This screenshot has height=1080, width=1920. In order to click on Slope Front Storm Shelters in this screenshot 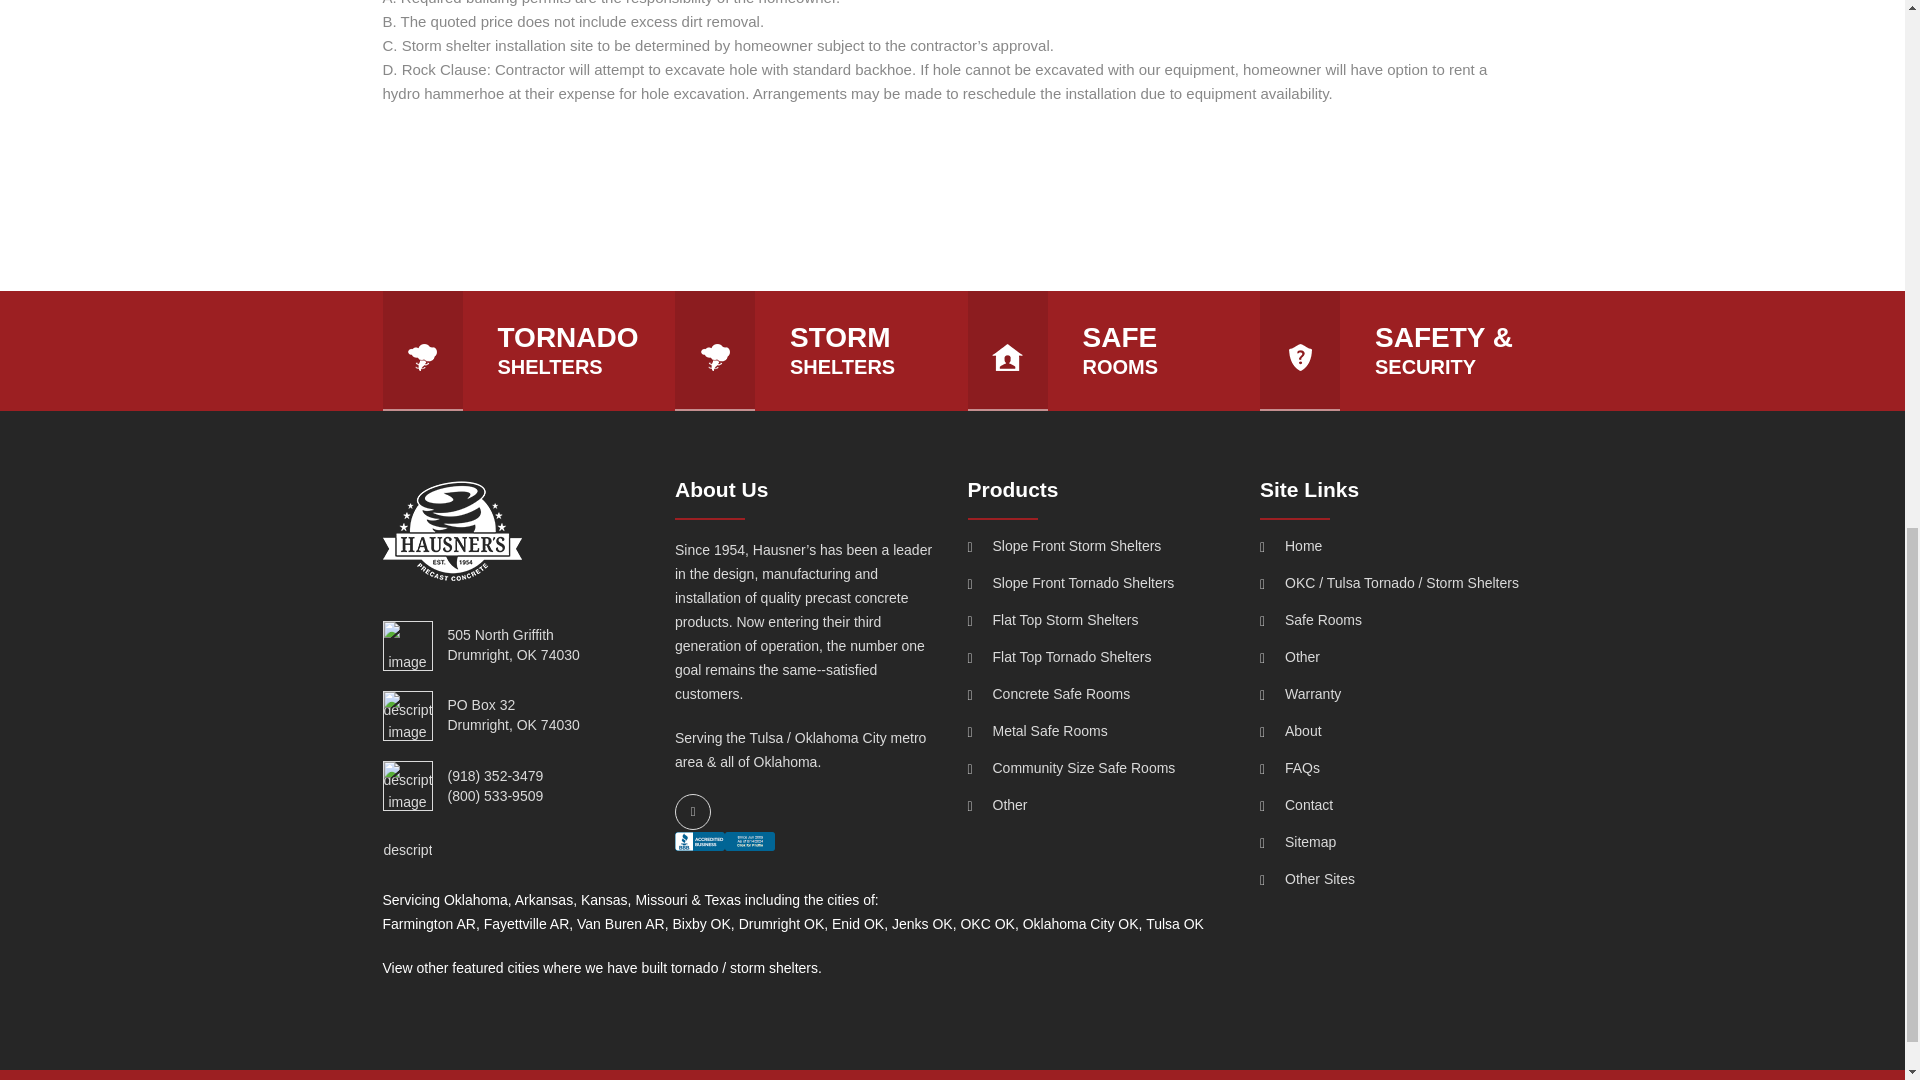, I will do `click(1098, 546)`.